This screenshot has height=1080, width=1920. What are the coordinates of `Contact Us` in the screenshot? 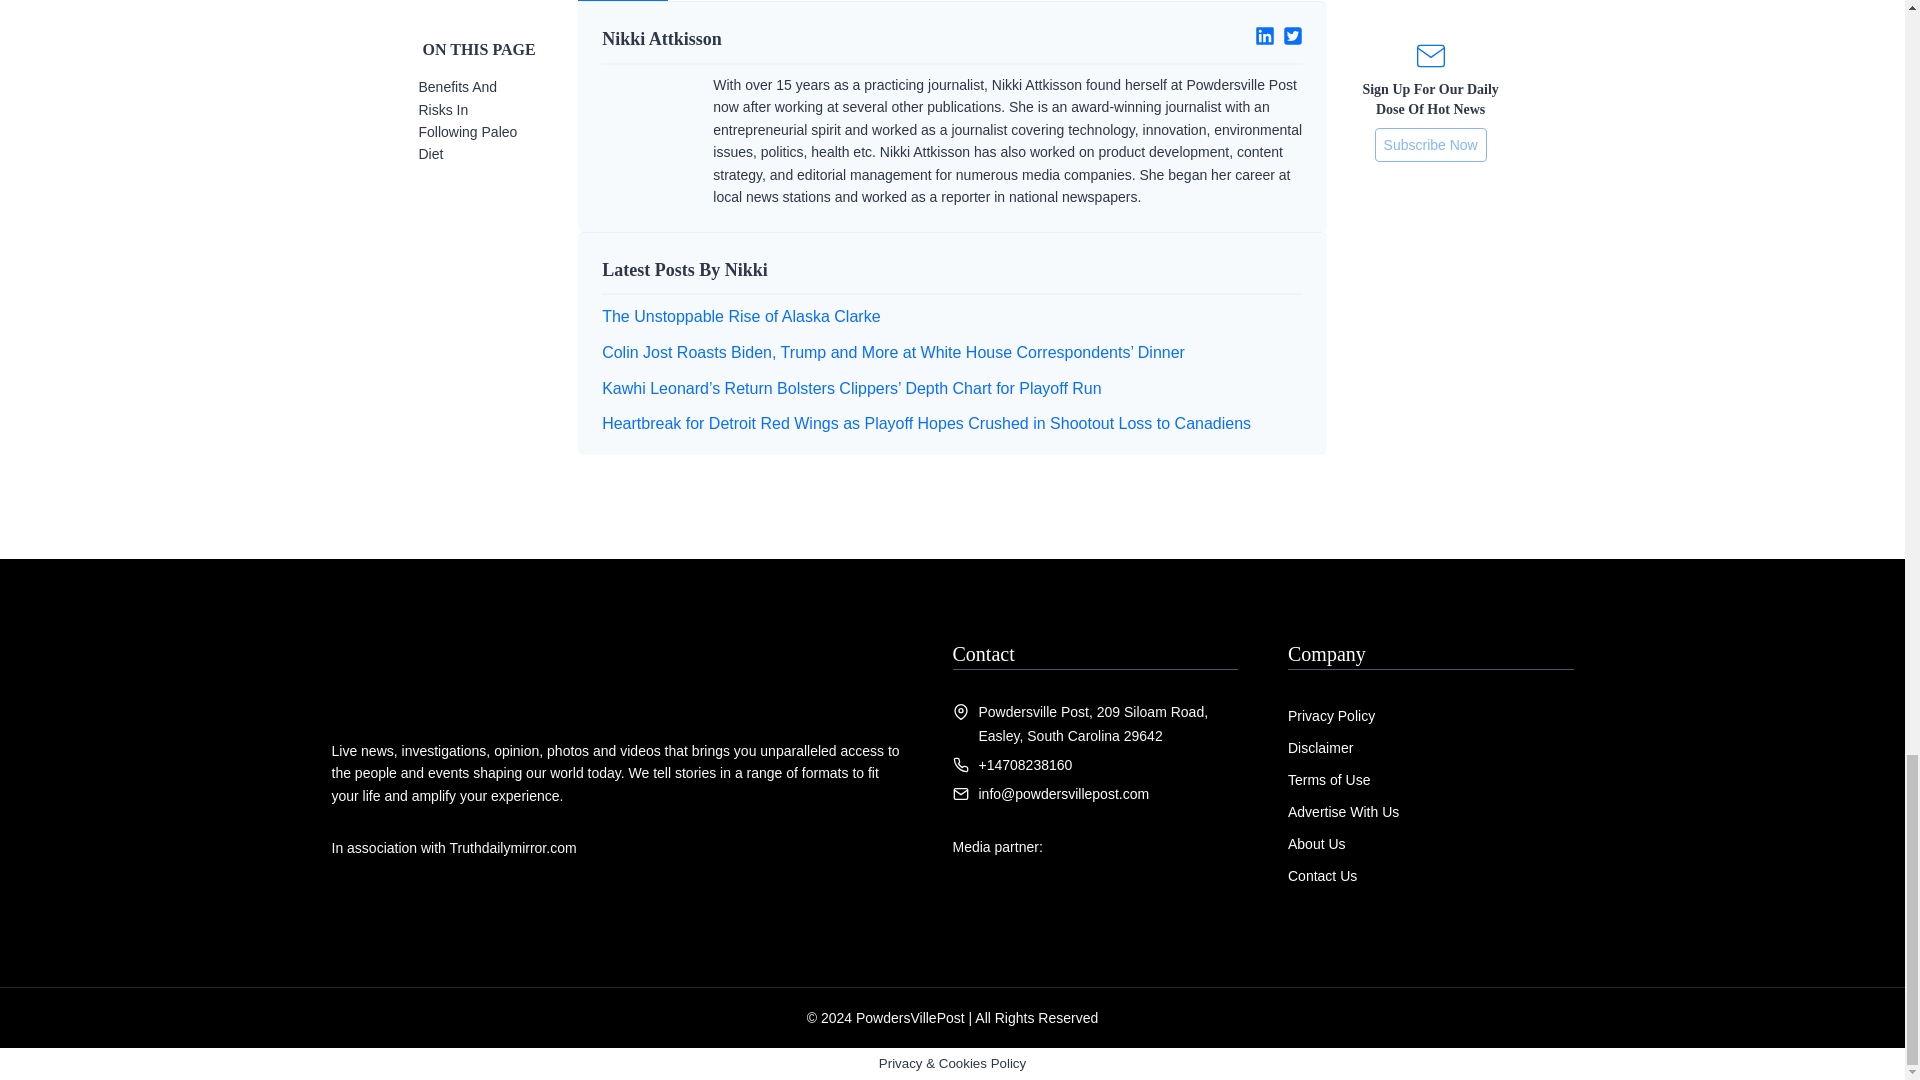 It's located at (1322, 876).